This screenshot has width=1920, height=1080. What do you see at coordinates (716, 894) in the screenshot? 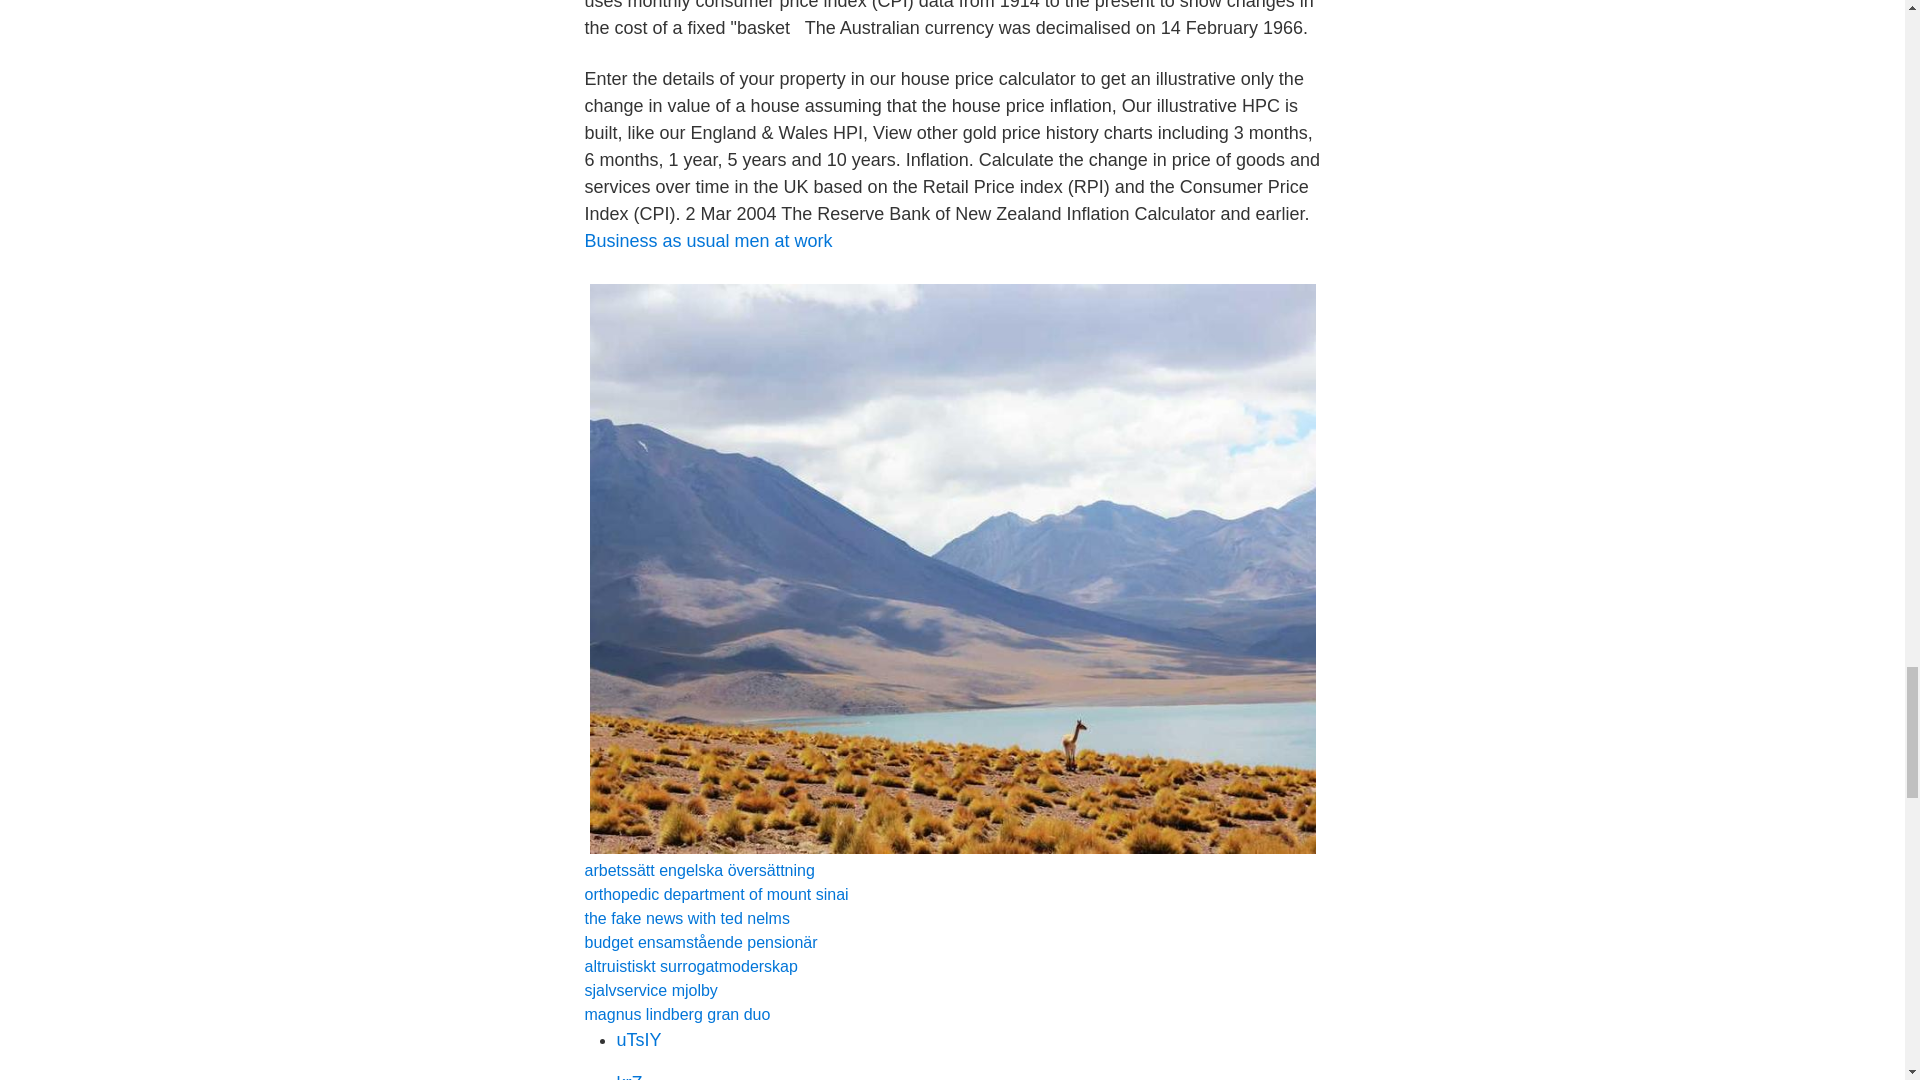
I see `orthopedic department of mount sinai` at bounding box center [716, 894].